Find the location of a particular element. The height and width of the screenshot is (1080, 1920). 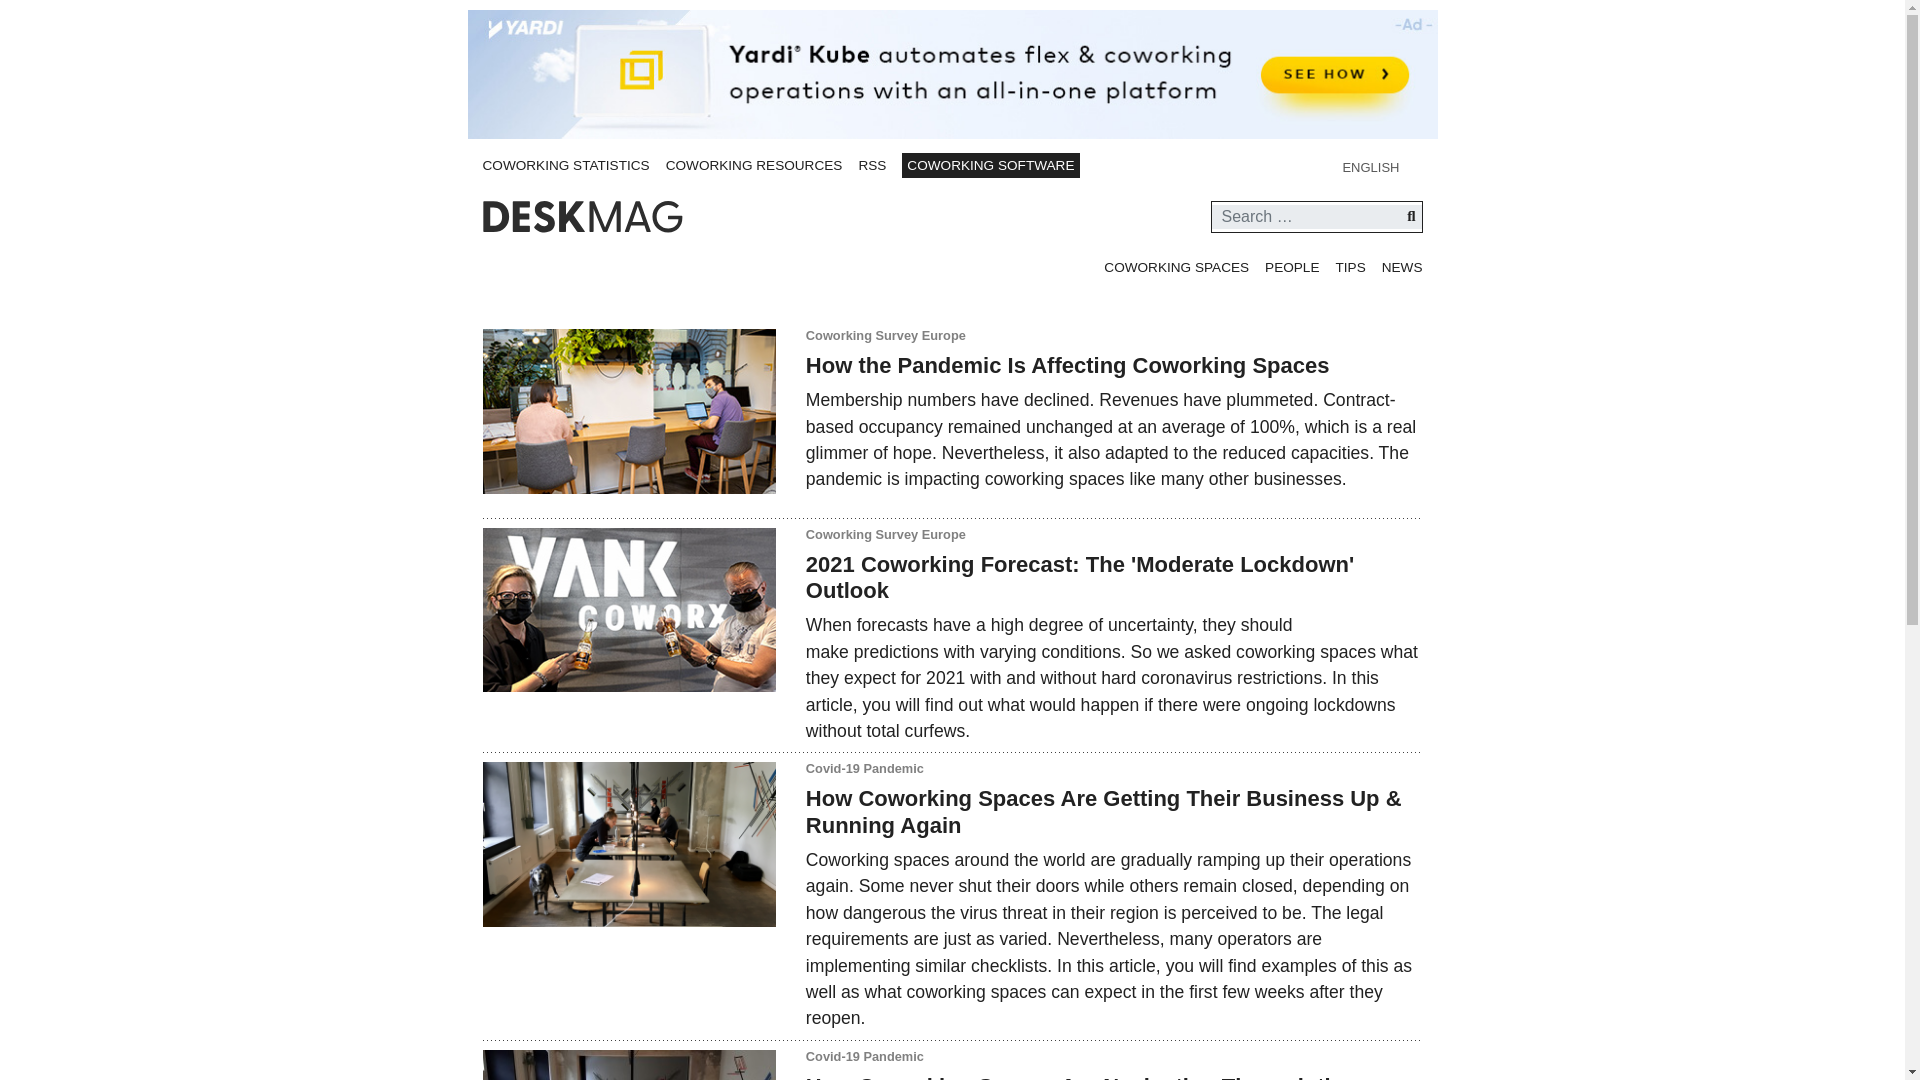

PEOPLE is located at coordinates (1292, 268).